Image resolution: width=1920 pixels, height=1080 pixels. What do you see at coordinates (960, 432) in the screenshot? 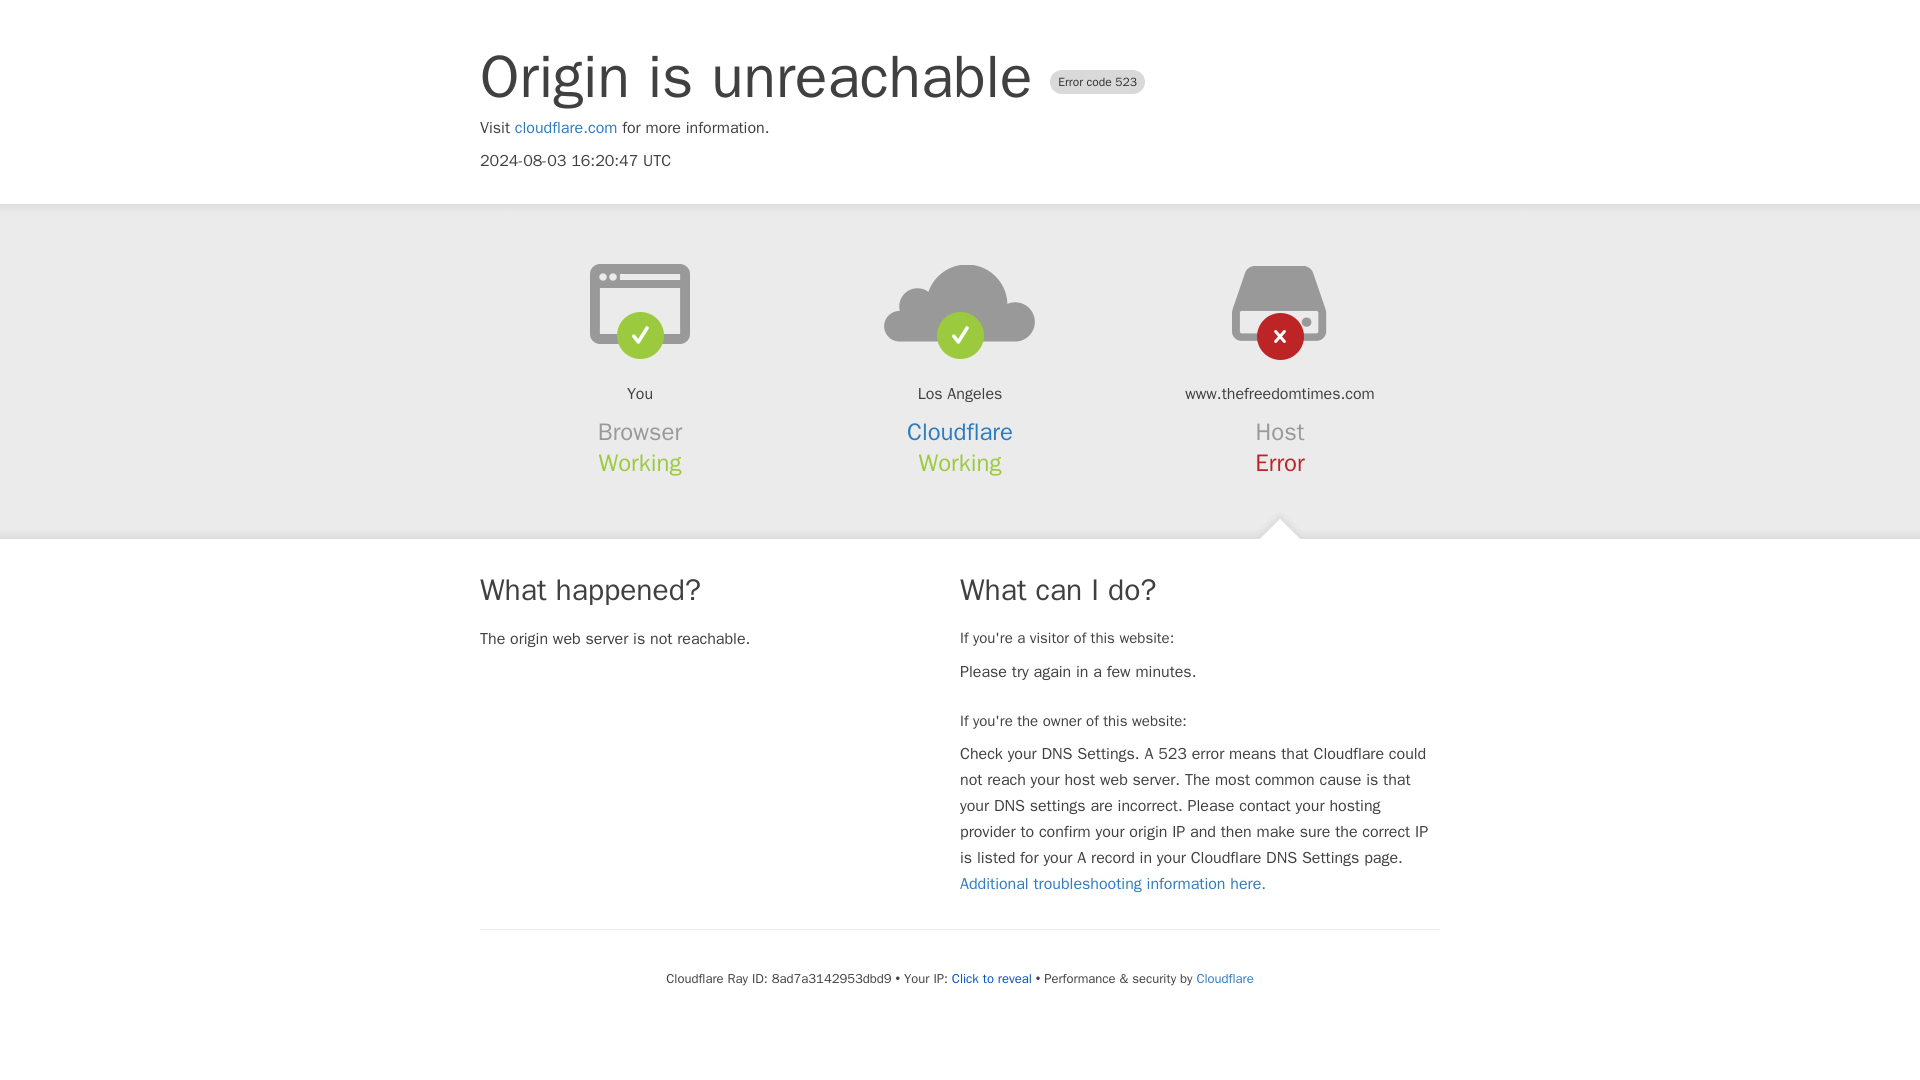
I see `Cloudflare` at bounding box center [960, 432].